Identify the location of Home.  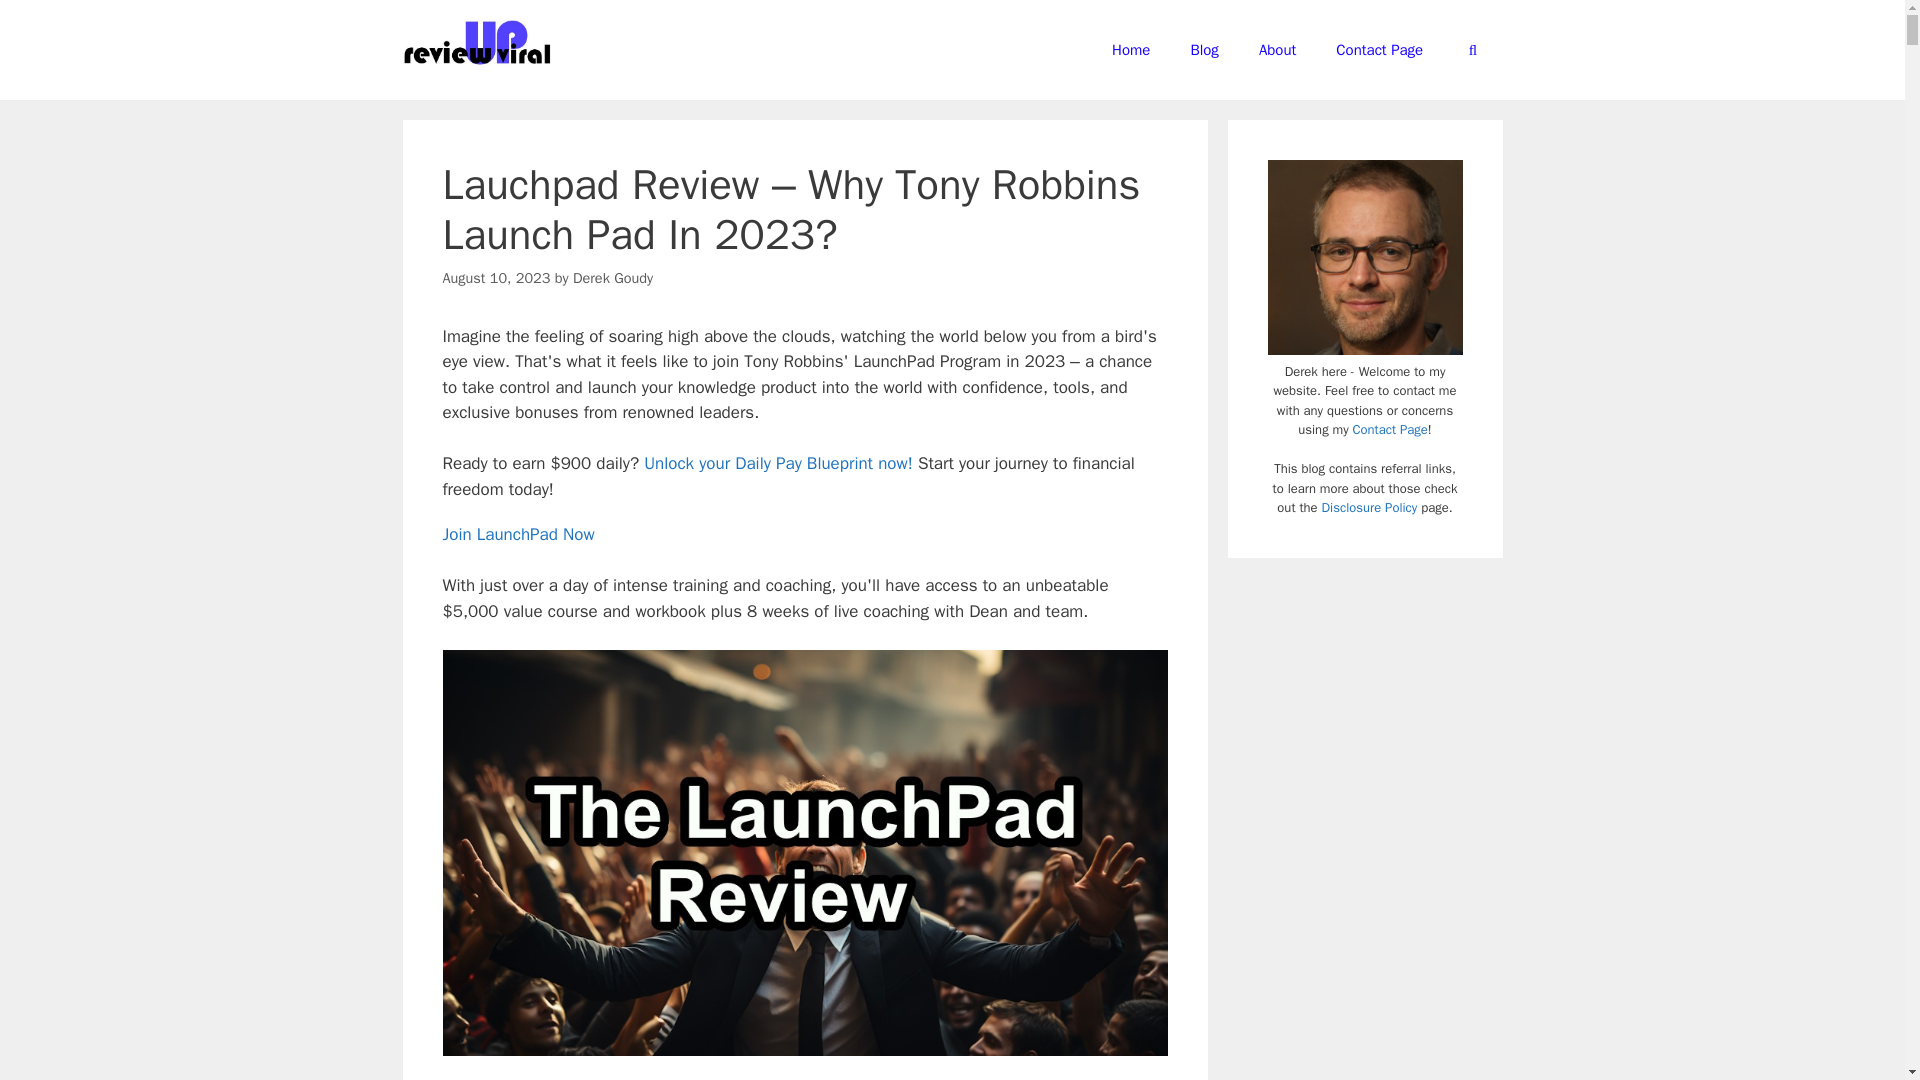
(1130, 50).